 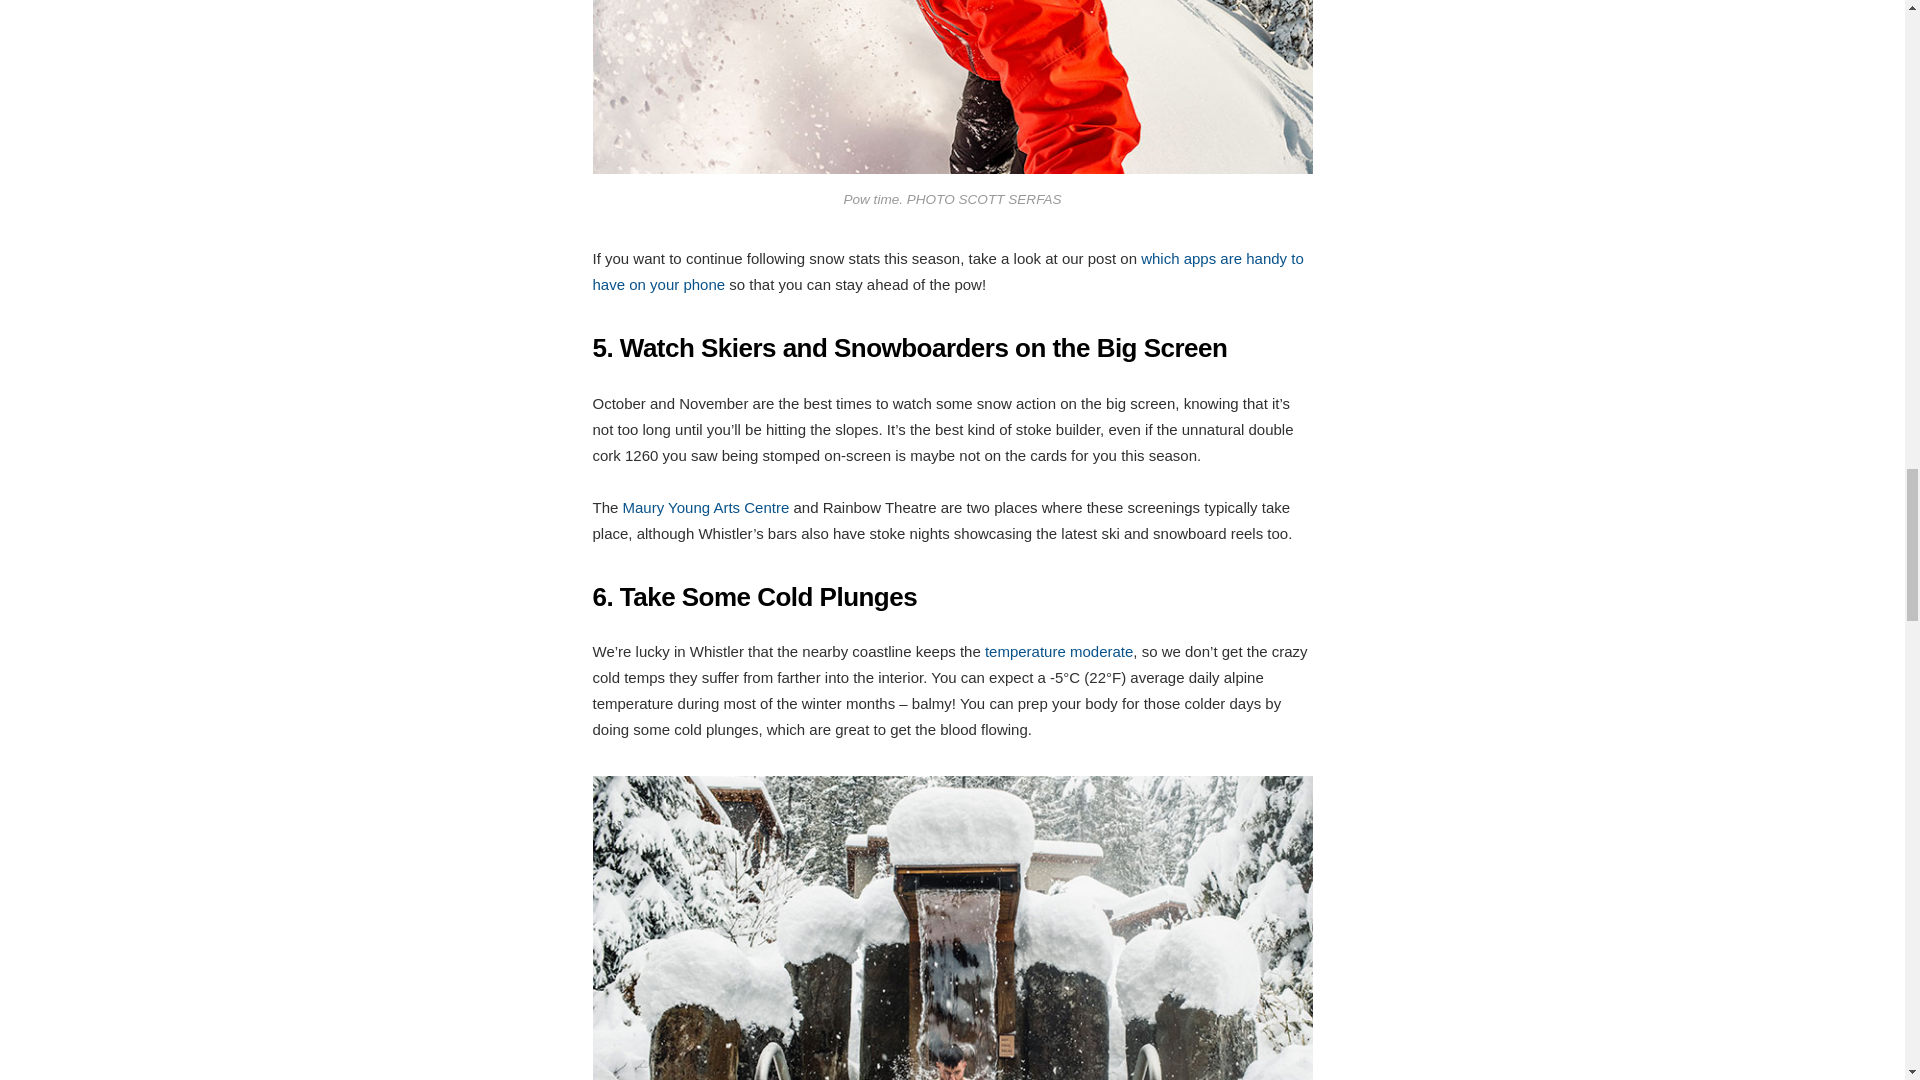 I want to click on which apps are handy to have on your phone, so click(x=947, y=270).